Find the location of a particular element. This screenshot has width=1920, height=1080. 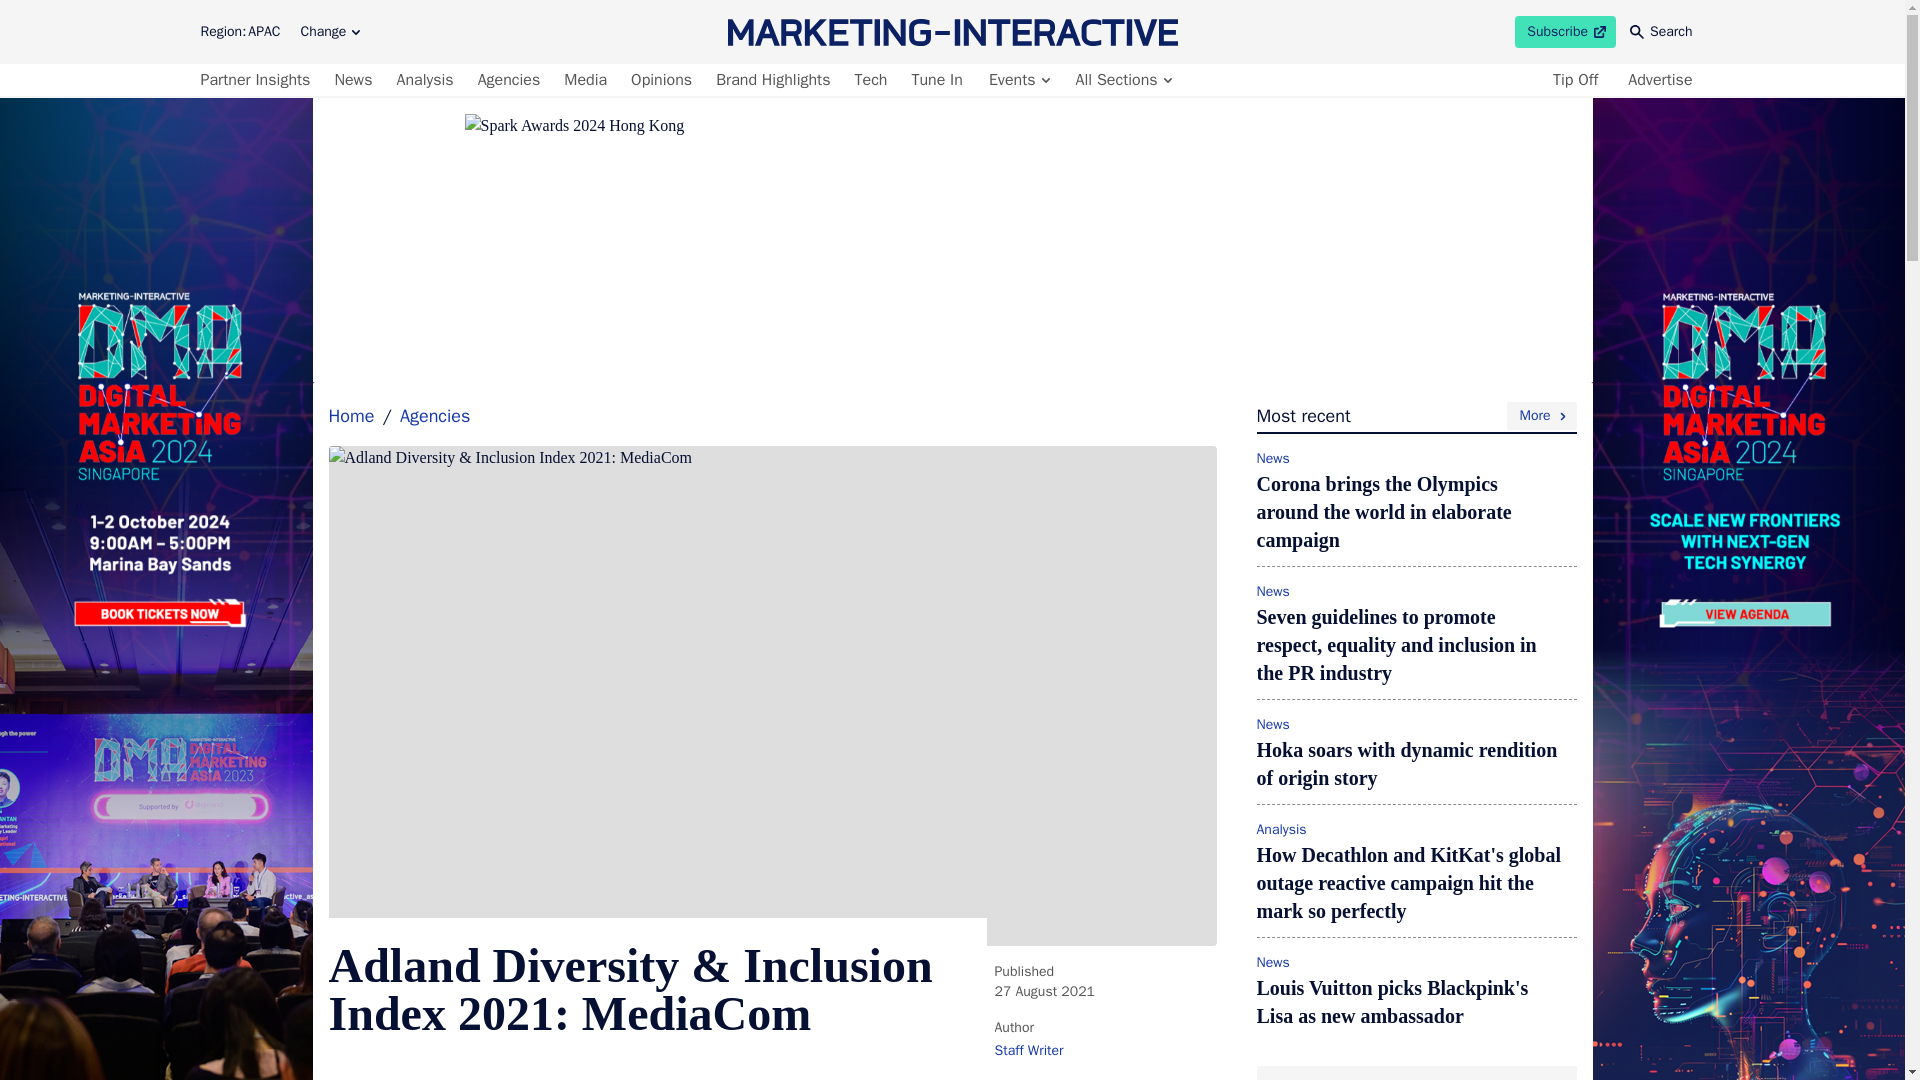

Search is located at coordinates (1662, 32).